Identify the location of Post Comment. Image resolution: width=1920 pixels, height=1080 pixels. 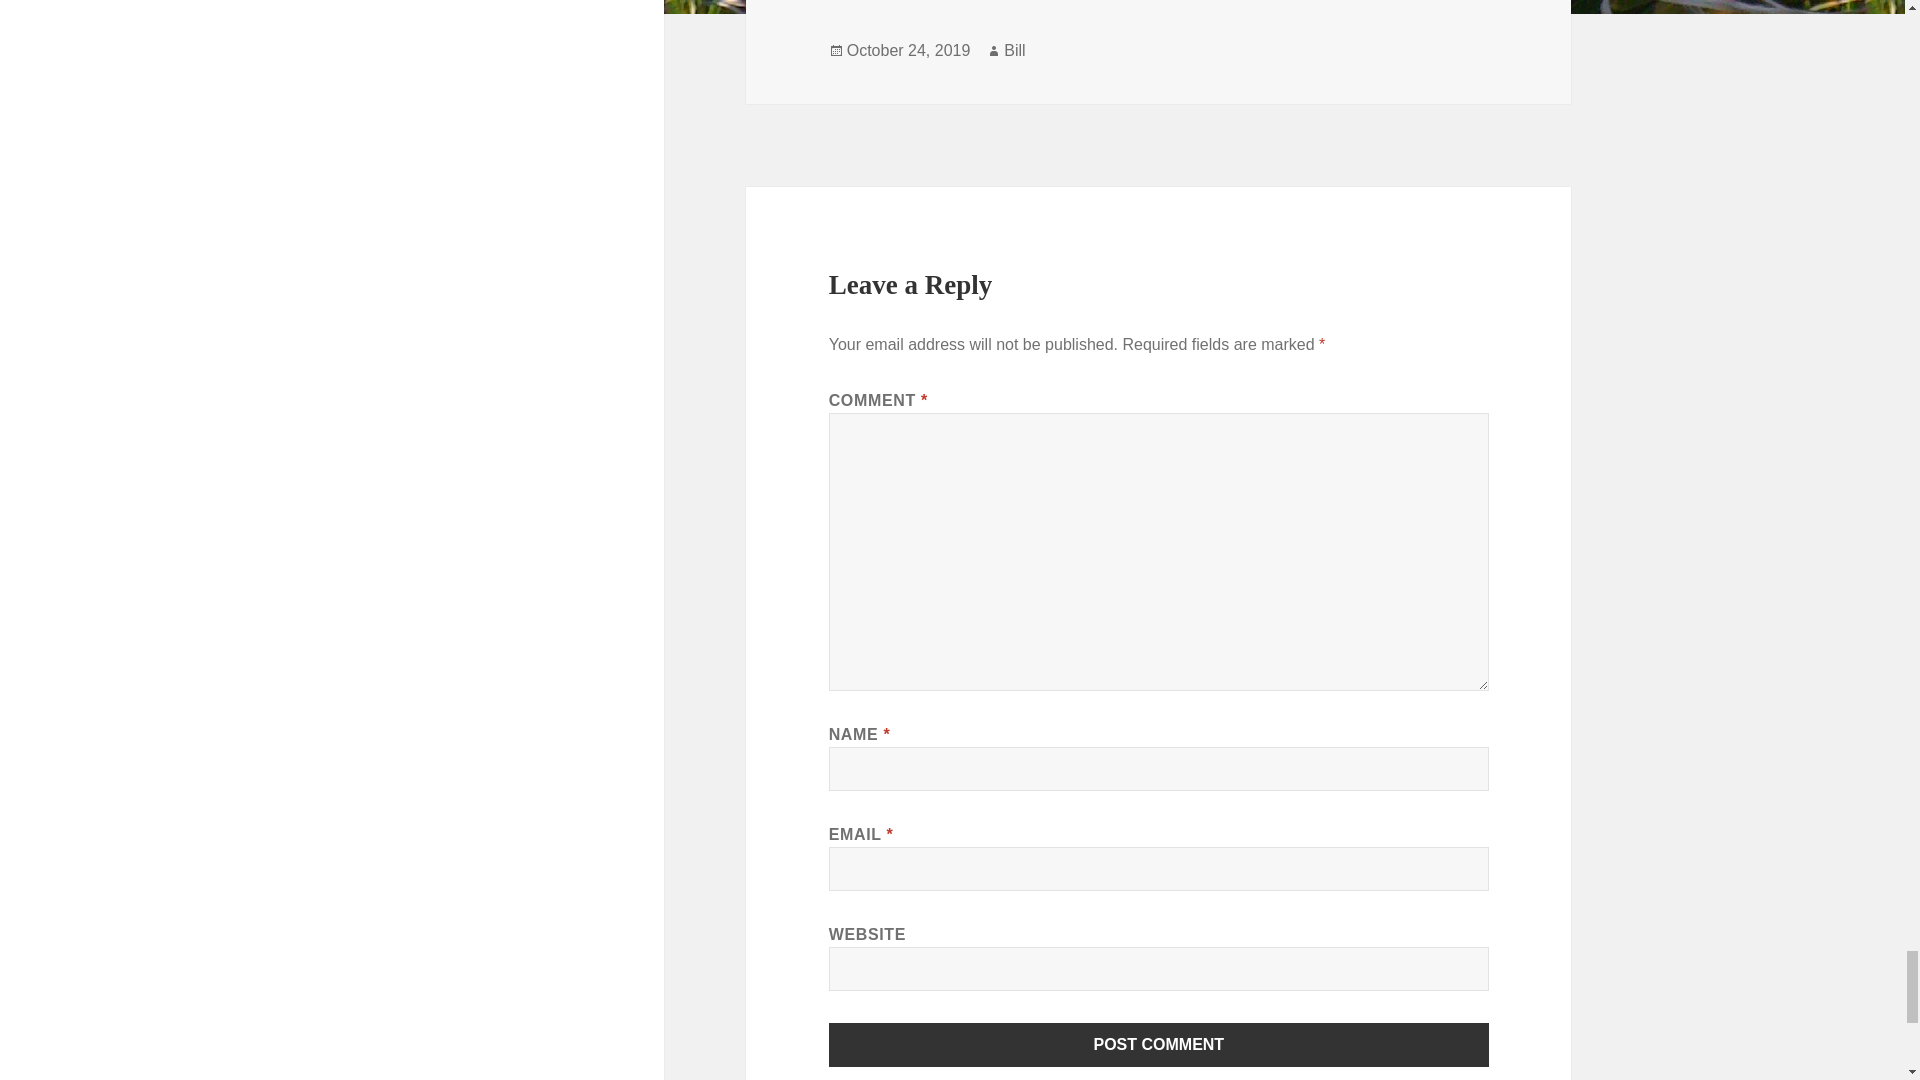
(1159, 1044).